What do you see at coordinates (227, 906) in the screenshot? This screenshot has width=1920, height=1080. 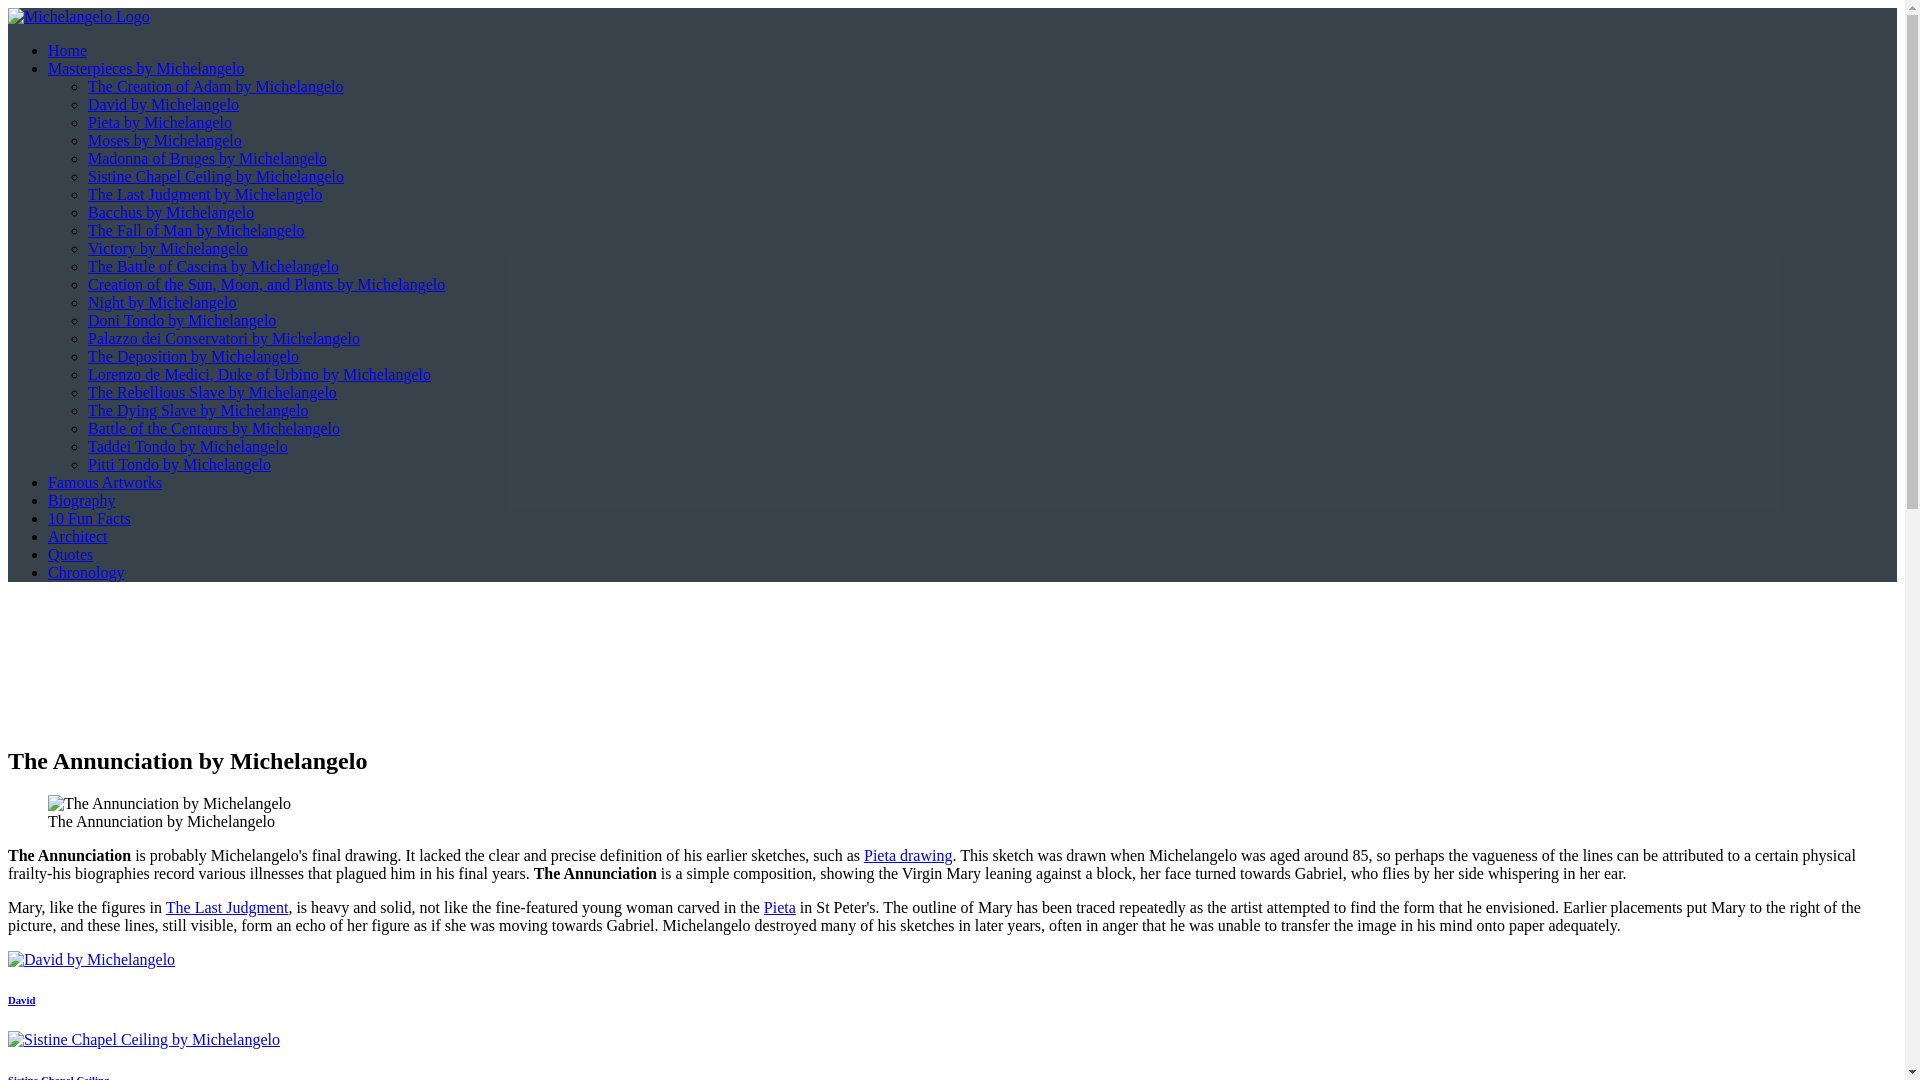 I see `The Last Judgment` at bounding box center [227, 906].